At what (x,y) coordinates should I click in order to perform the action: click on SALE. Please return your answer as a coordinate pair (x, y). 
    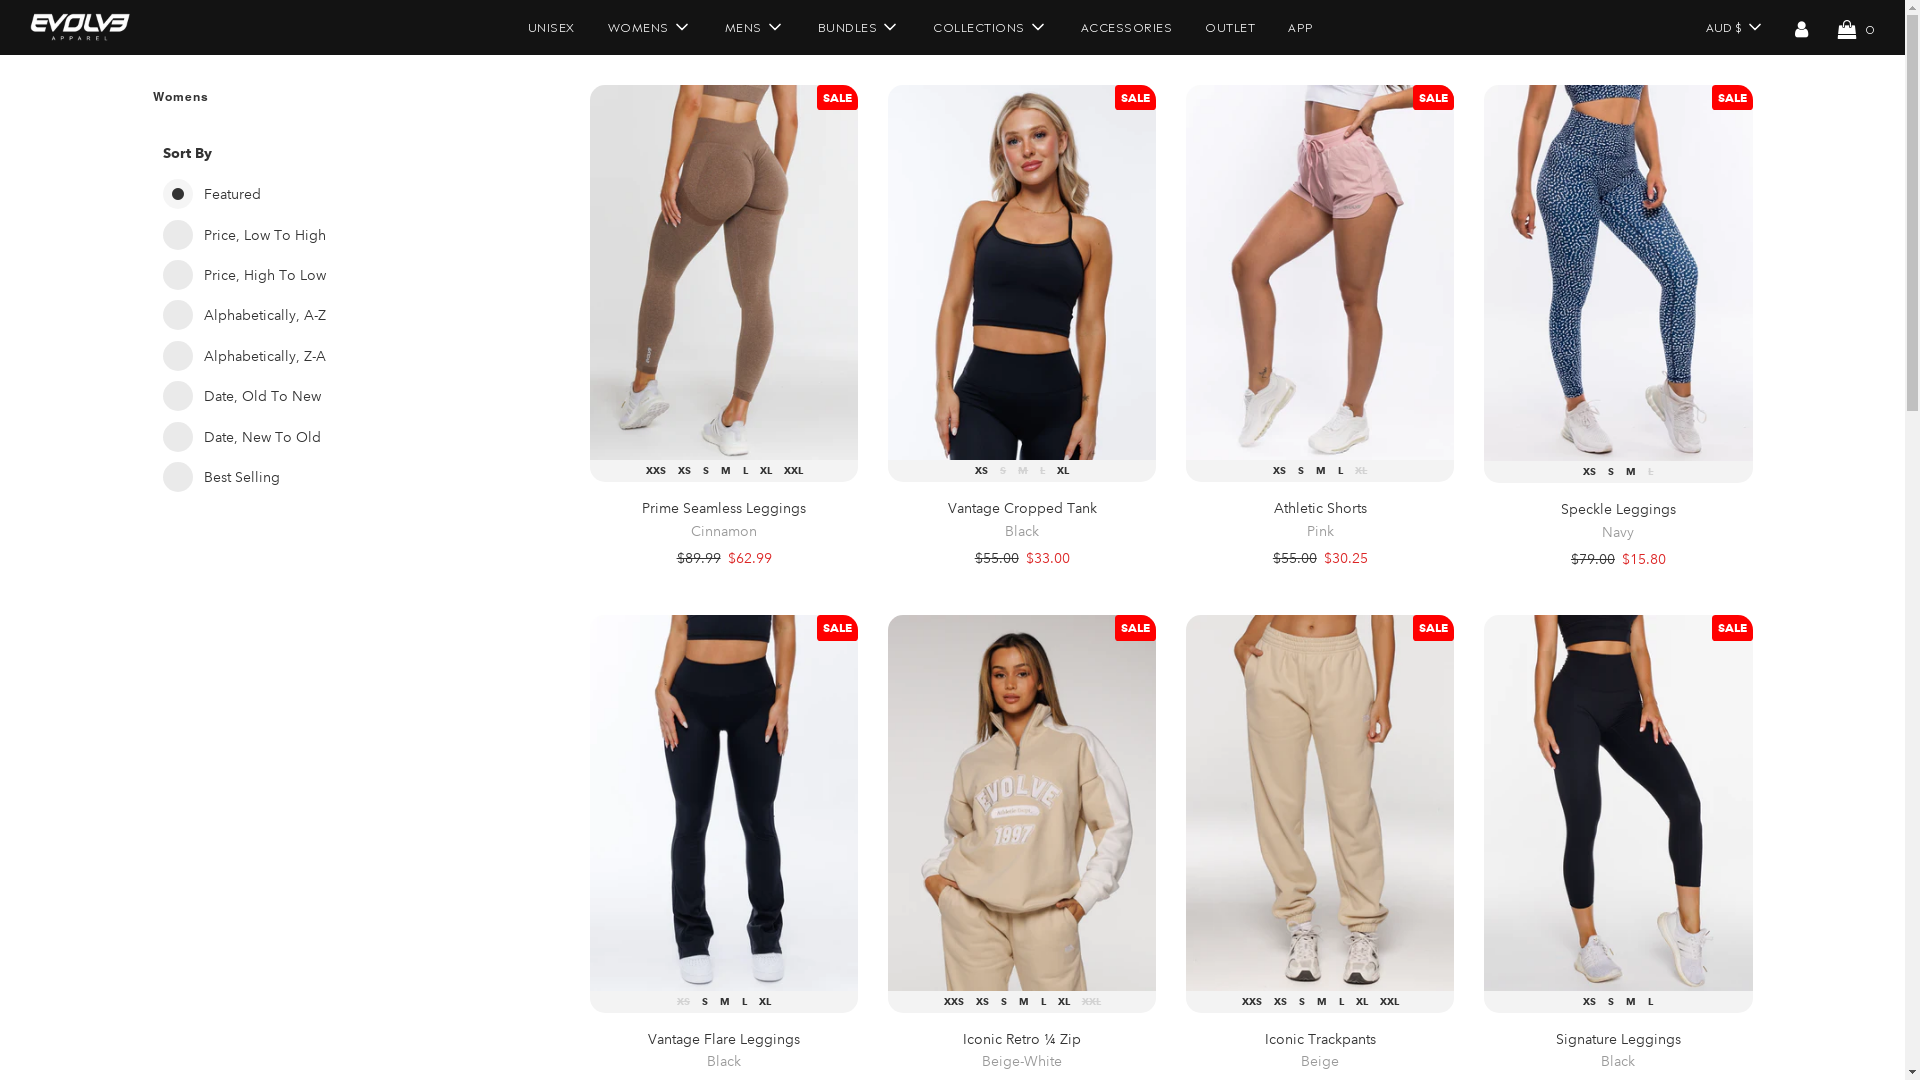
    Looking at the image, I should click on (838, 98).